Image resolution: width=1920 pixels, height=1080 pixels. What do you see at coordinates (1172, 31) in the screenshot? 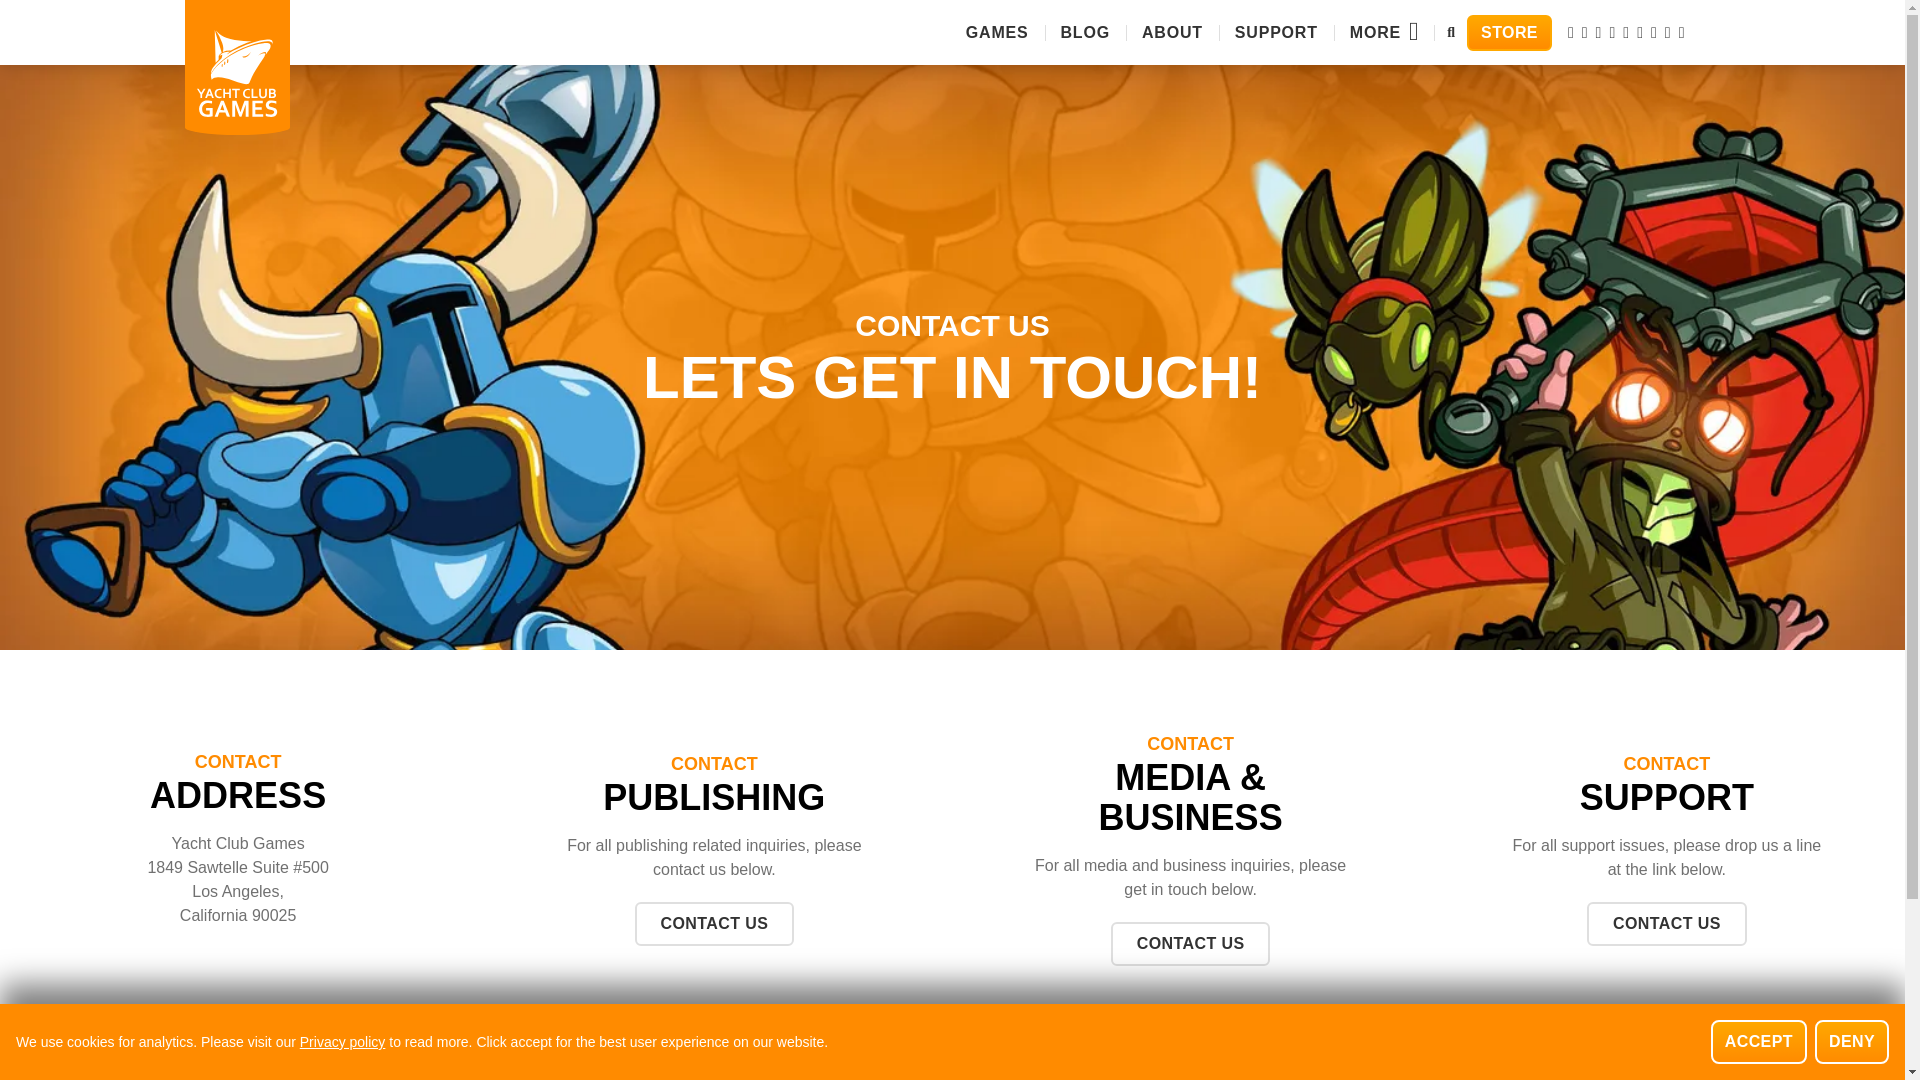
I see `ABOUT` at bounding box center [1172, 31].